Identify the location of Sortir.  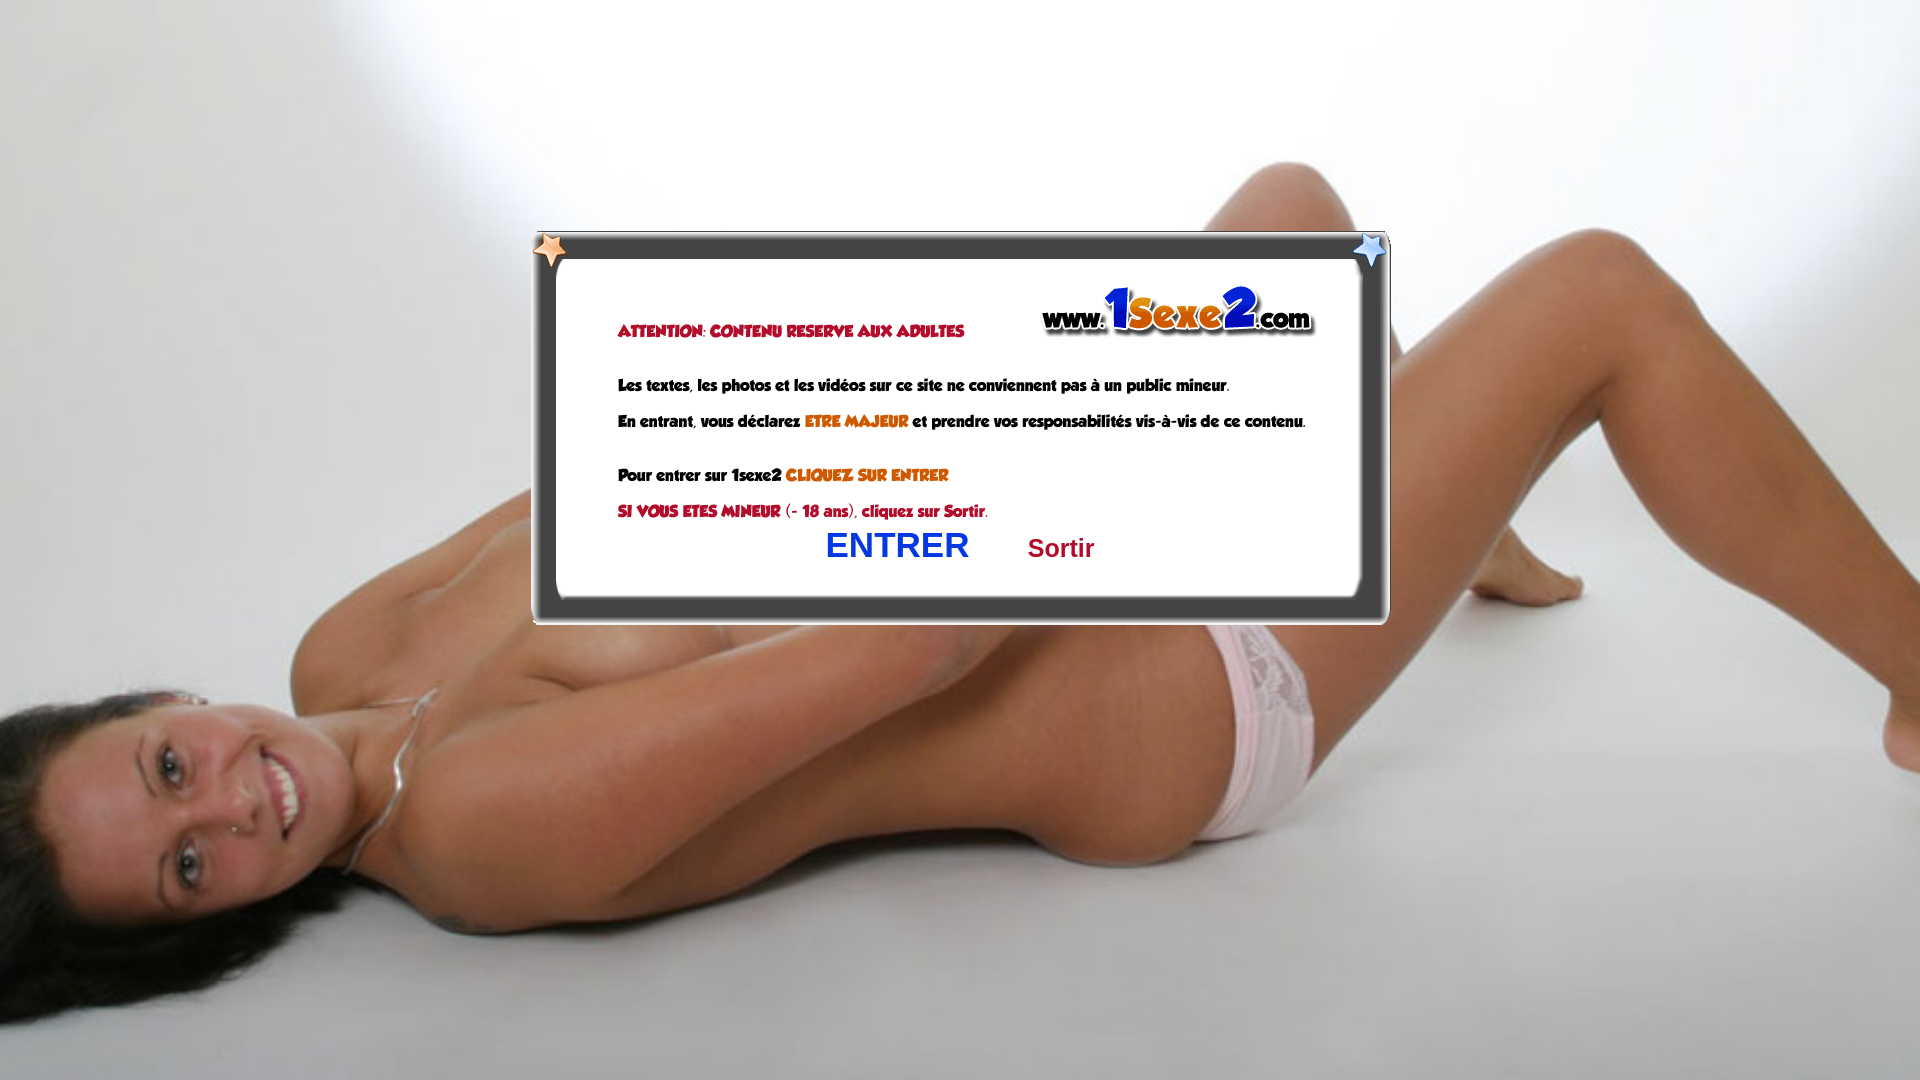
(1062, 548).